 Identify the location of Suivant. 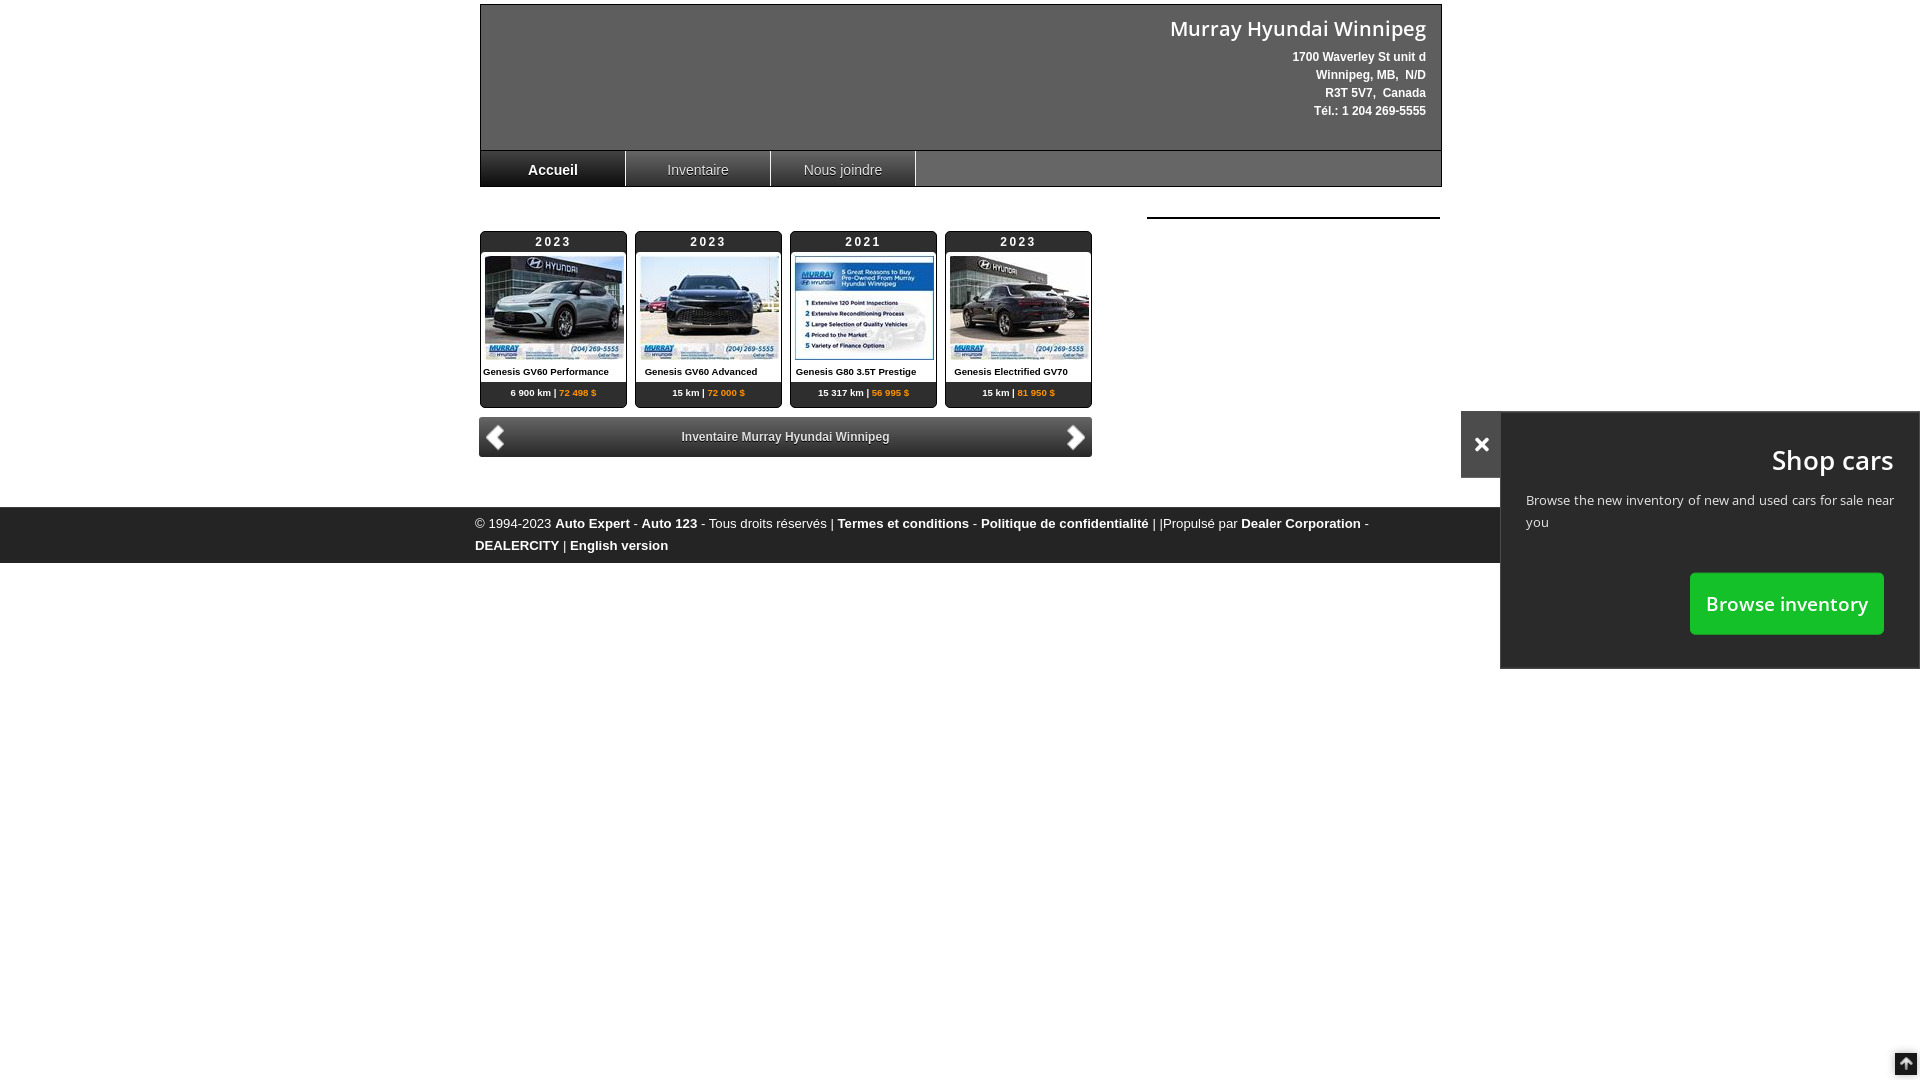
(1079, 436).